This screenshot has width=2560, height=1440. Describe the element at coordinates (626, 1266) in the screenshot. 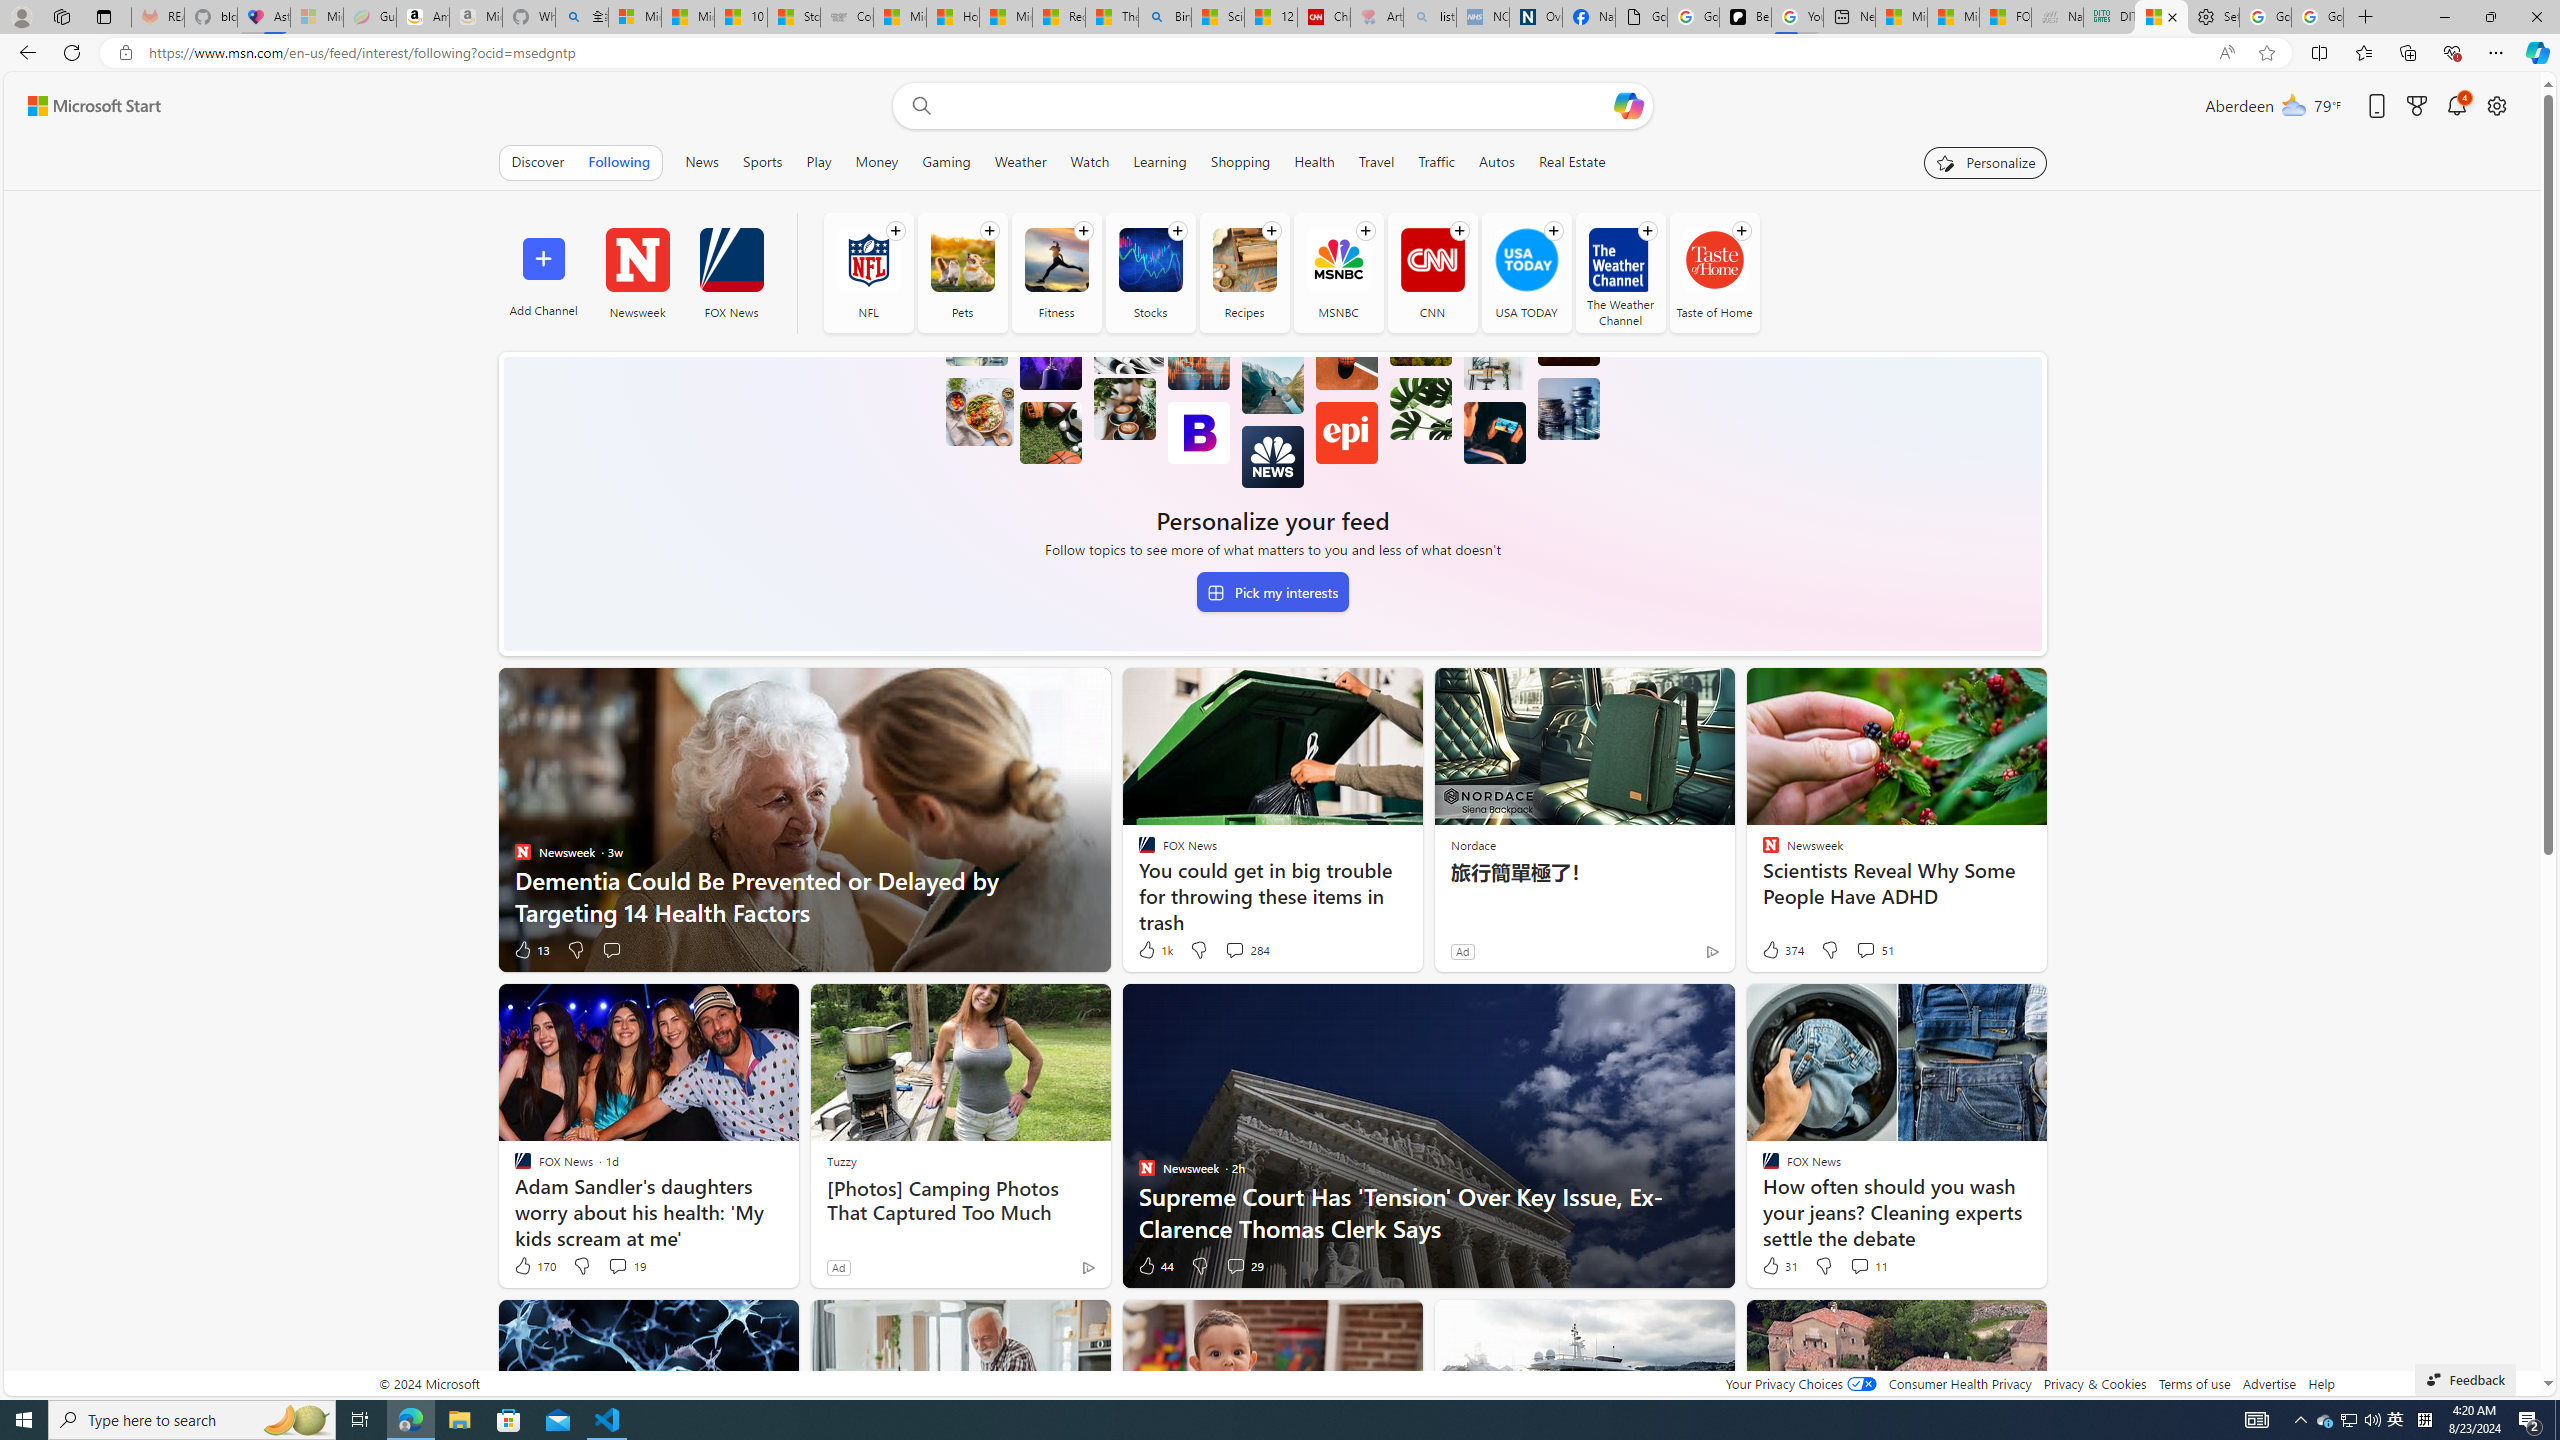

I see `View comments 19 Comment` at that location.